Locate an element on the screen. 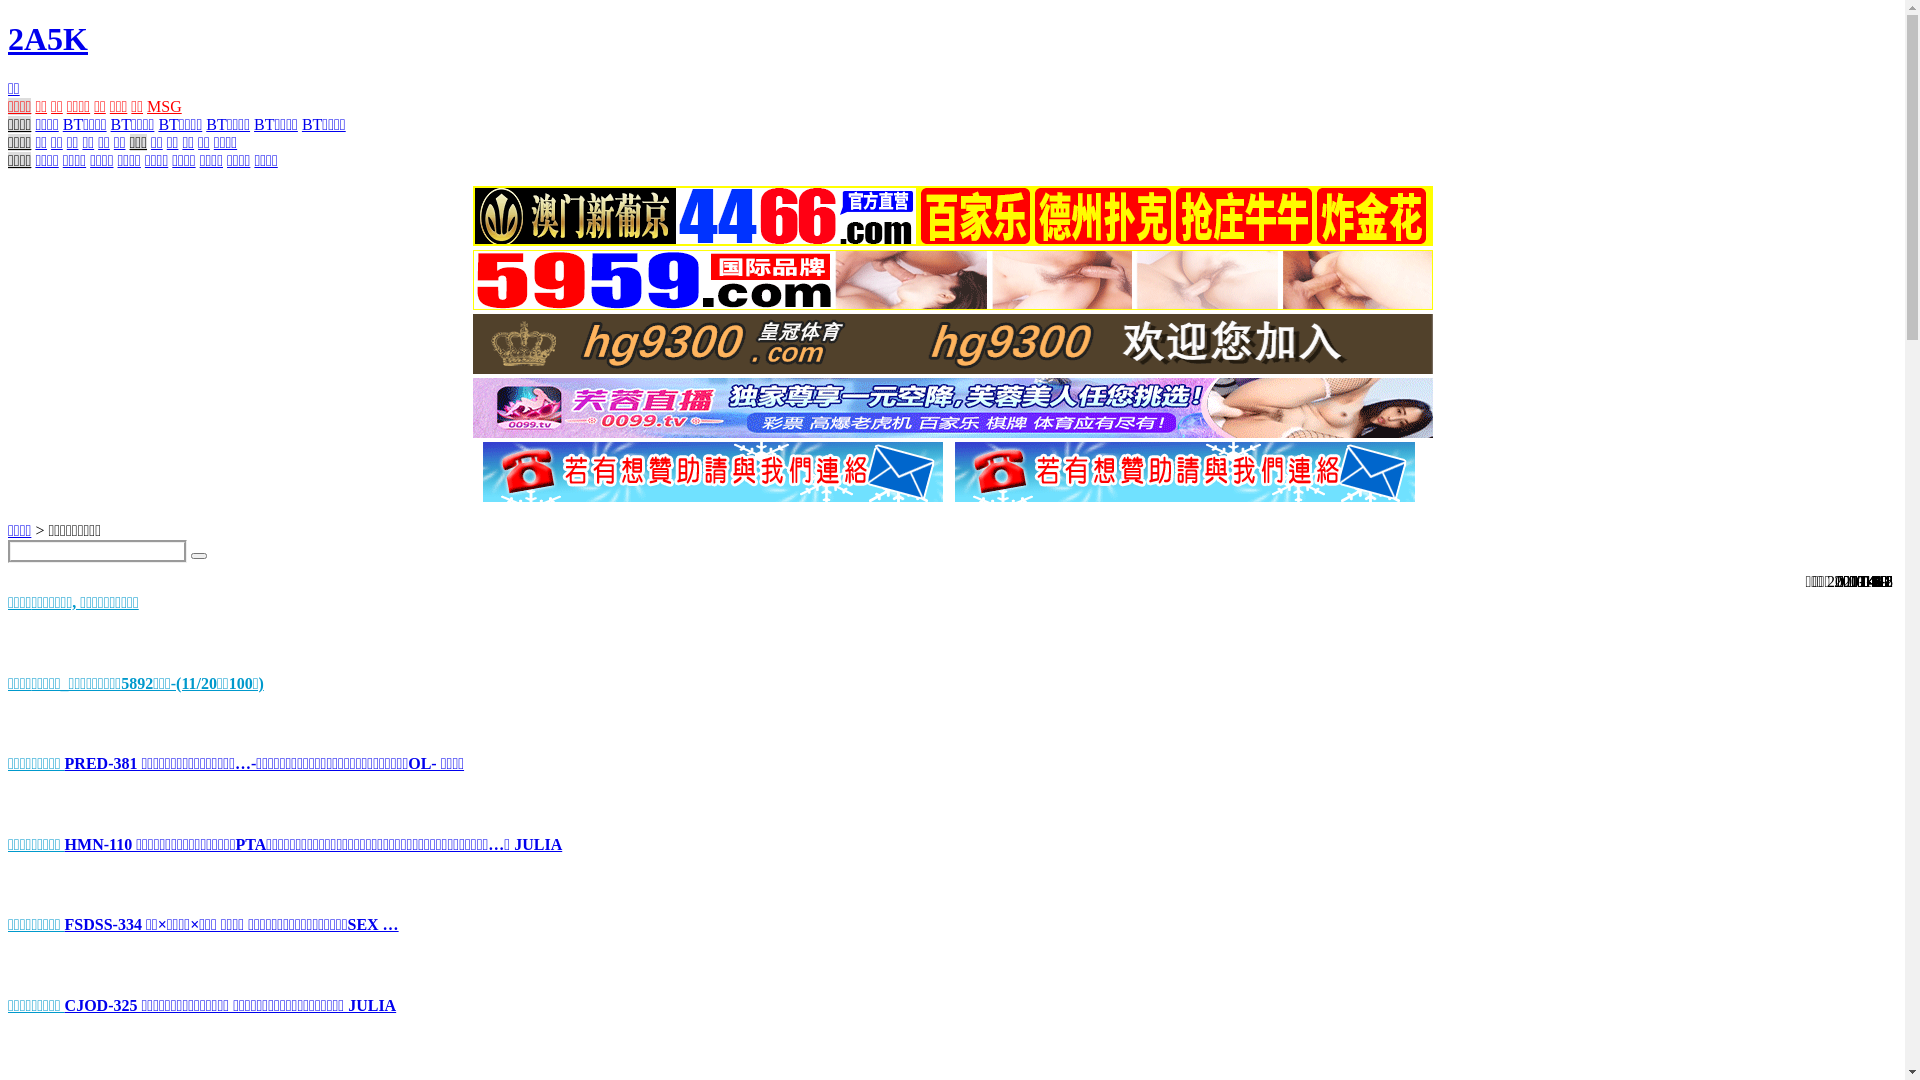  2A5K is located at coordinates (48, 39).